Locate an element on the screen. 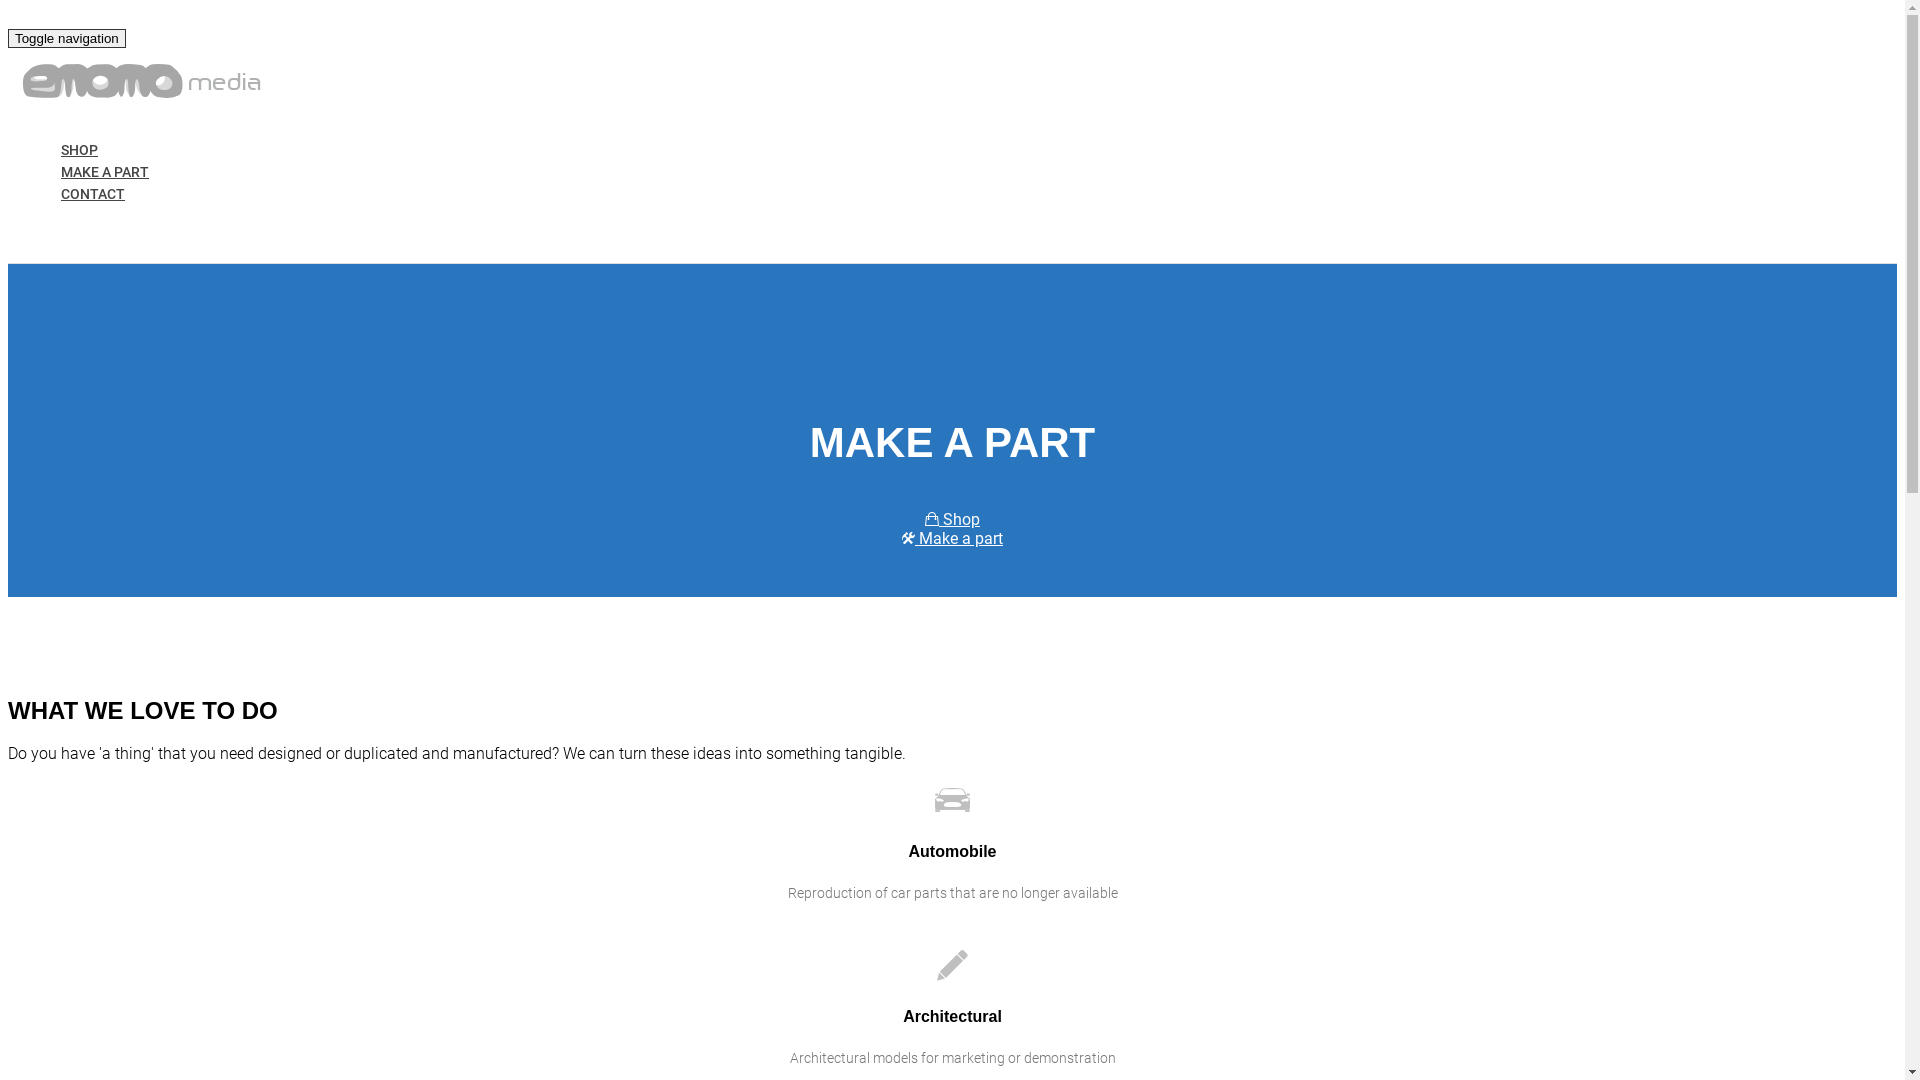  MAKE A PART is located at coordinates (105, 173).